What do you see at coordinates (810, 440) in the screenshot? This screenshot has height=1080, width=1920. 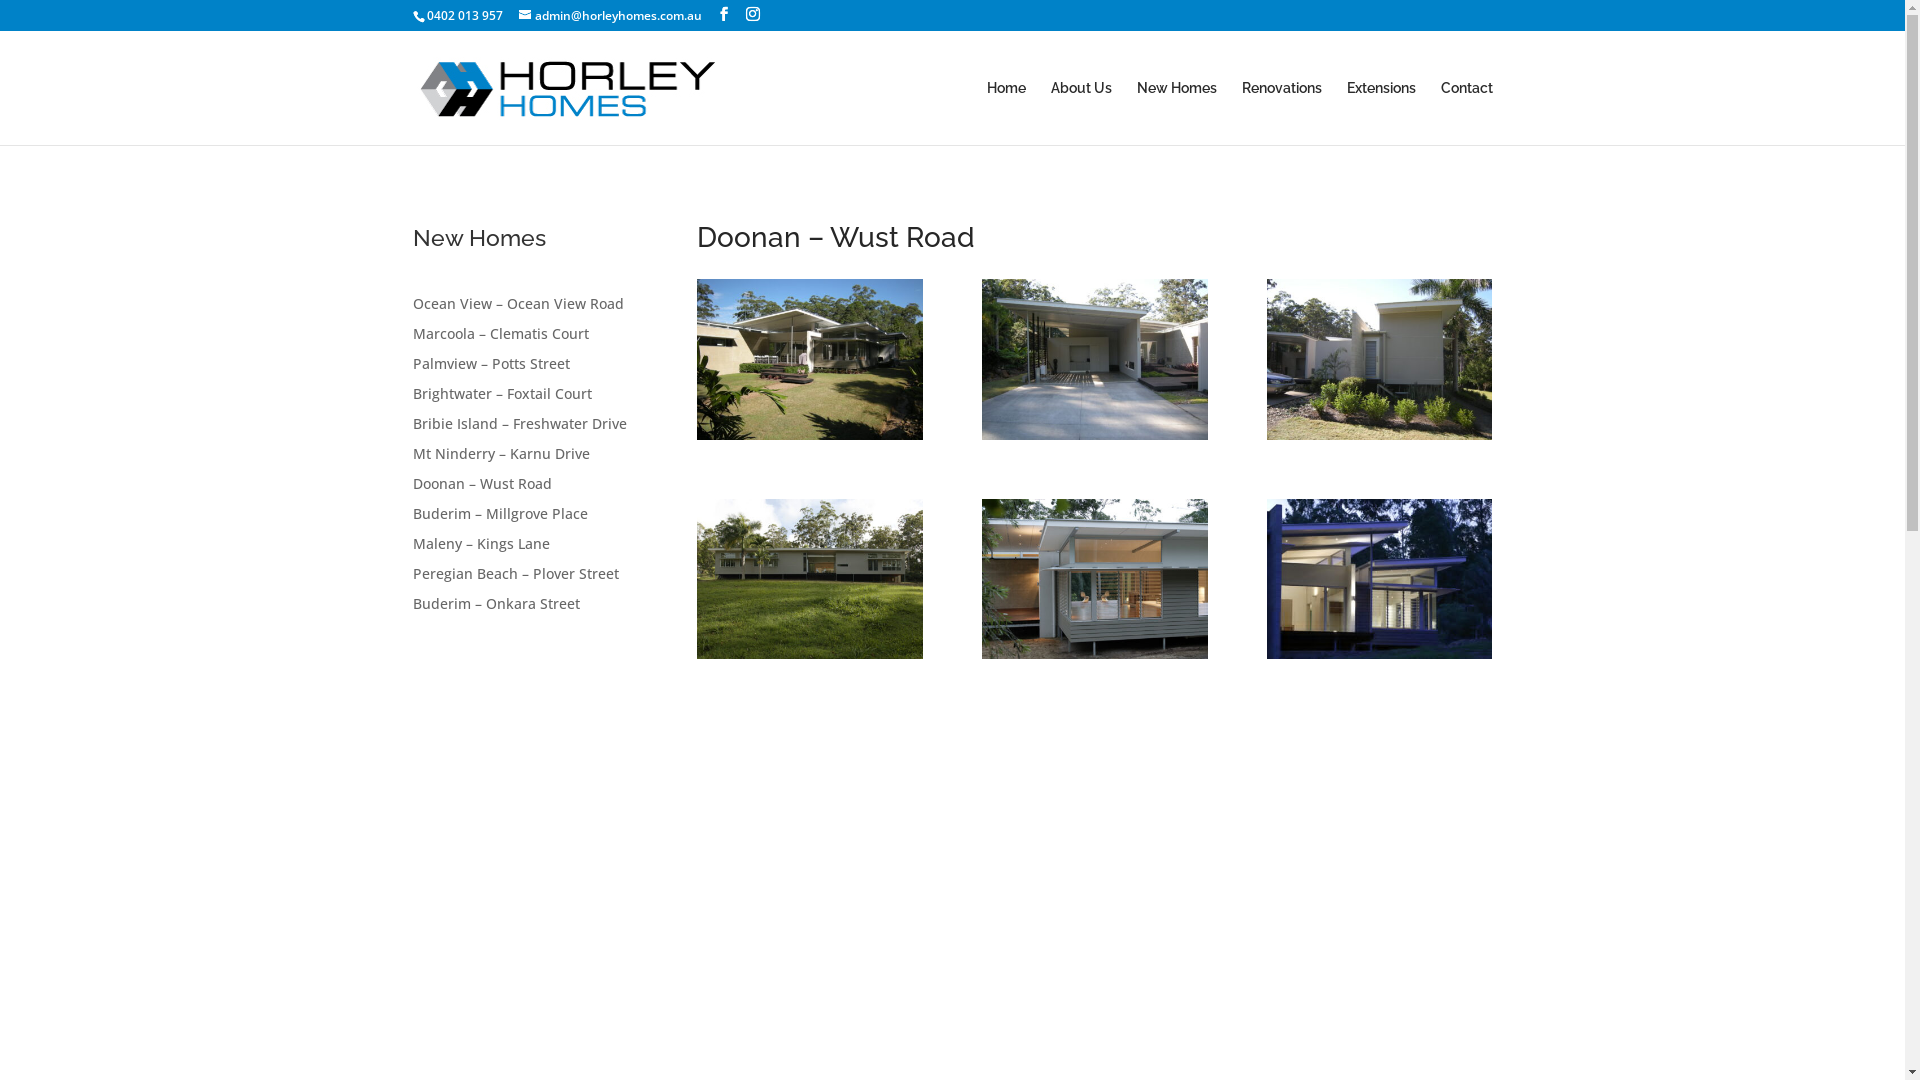 I see `Doonan Residence` at bounding box center [810, 440].